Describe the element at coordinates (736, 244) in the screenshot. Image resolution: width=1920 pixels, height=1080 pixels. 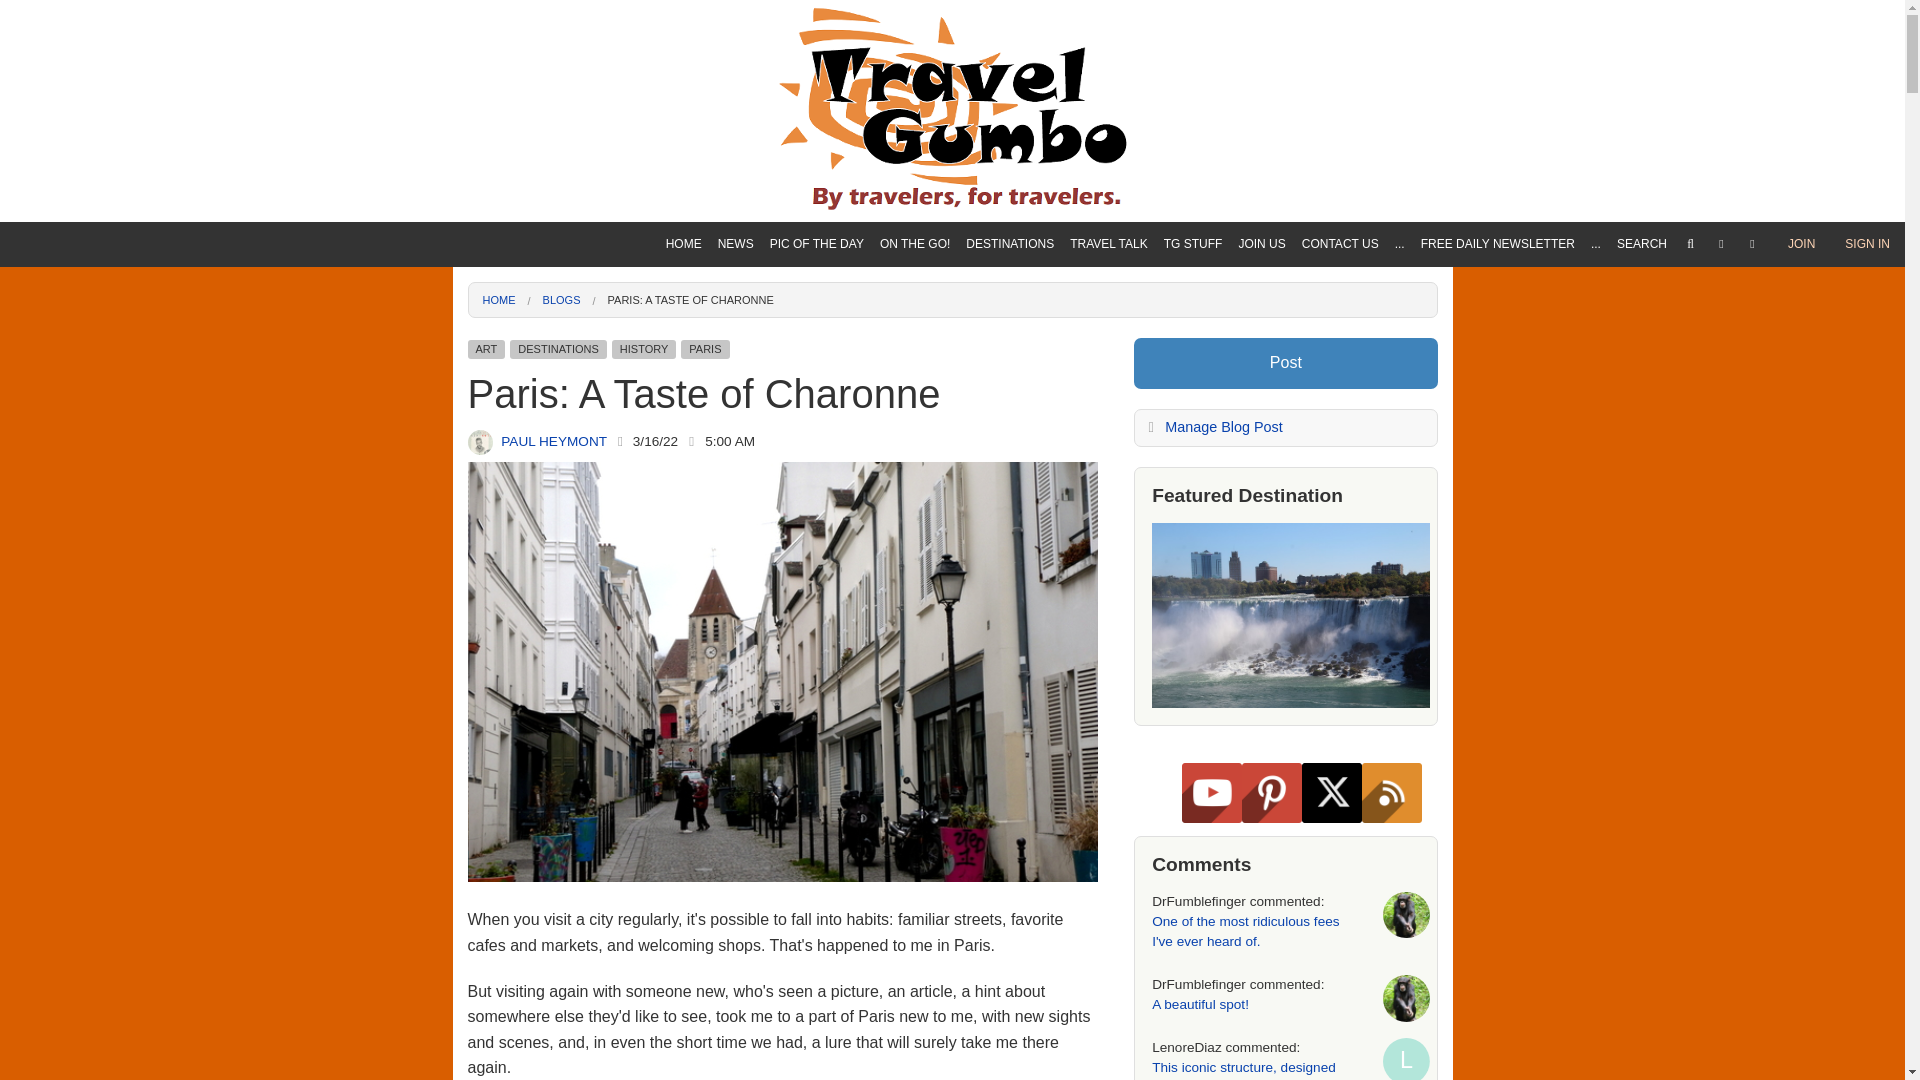
I see `NEWS` at that location.